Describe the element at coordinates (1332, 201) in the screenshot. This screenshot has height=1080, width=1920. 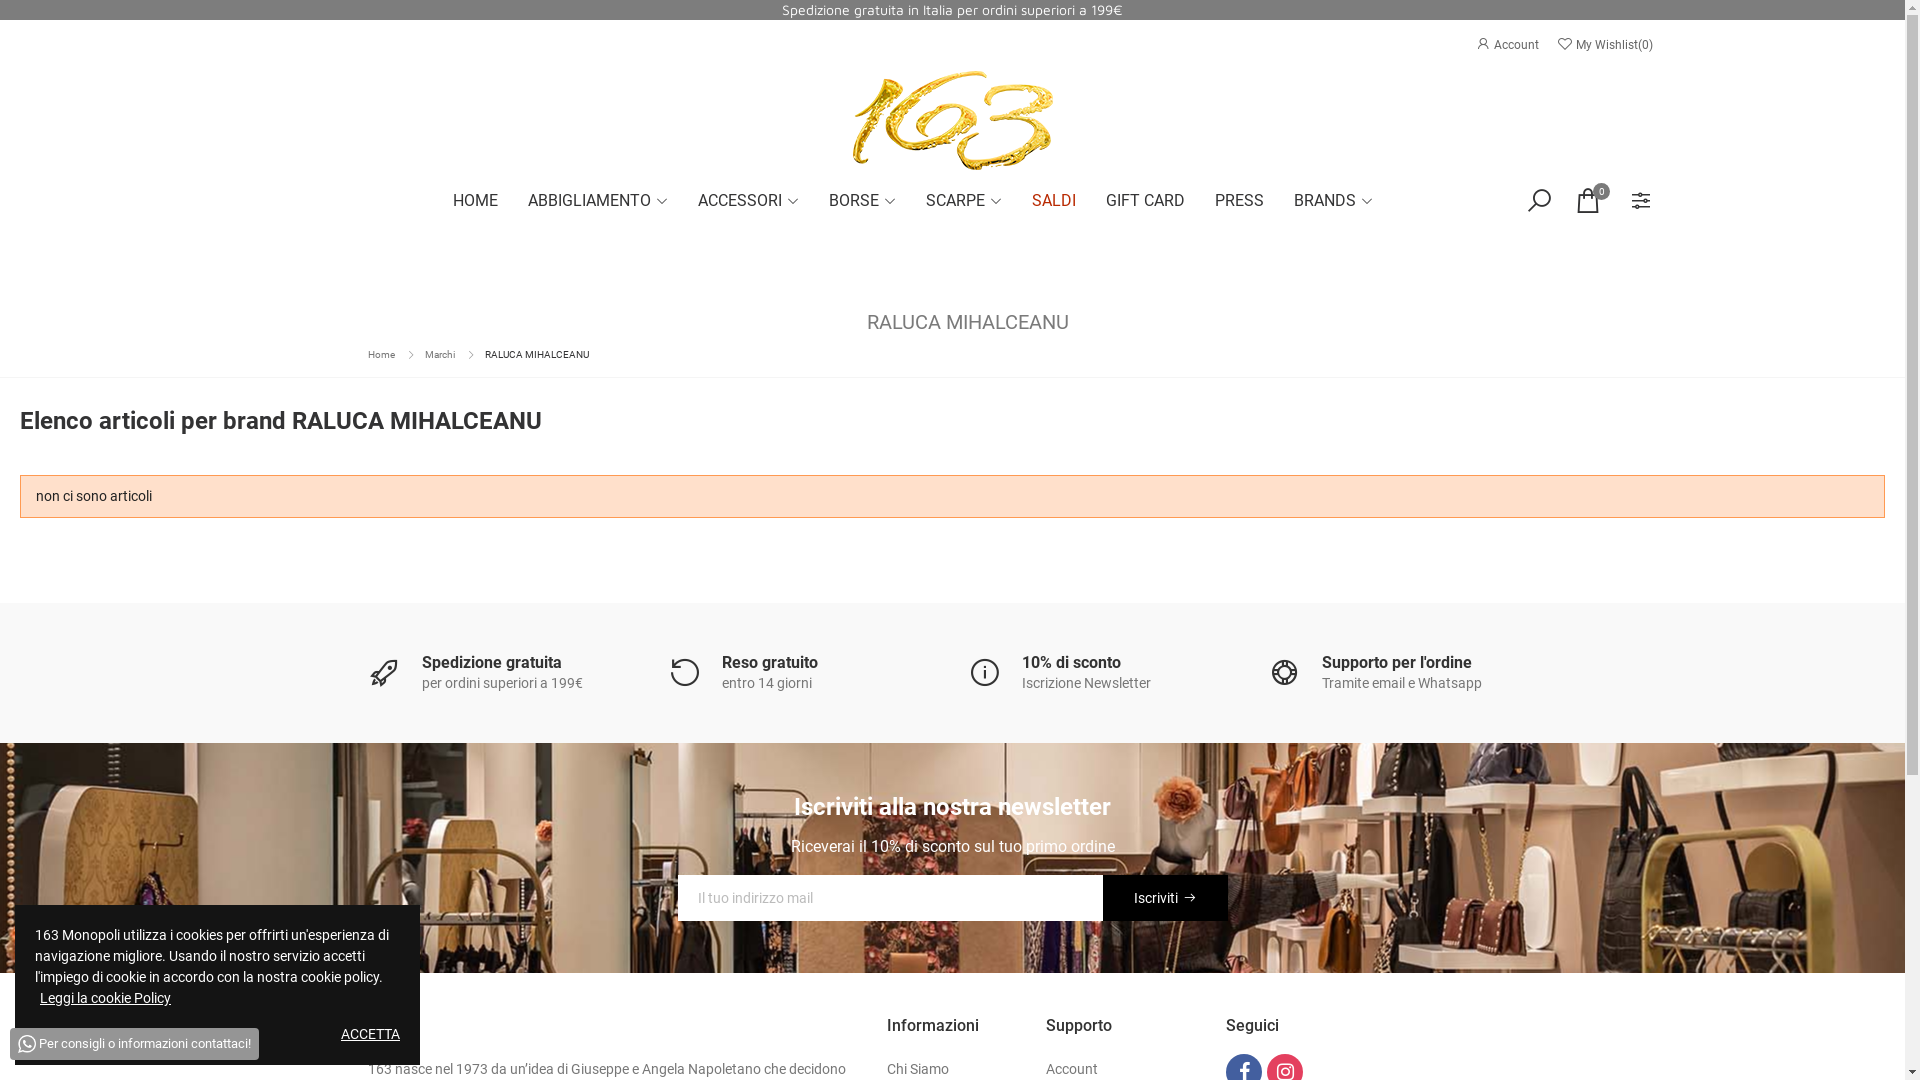
I see `BRANDS` at that location.